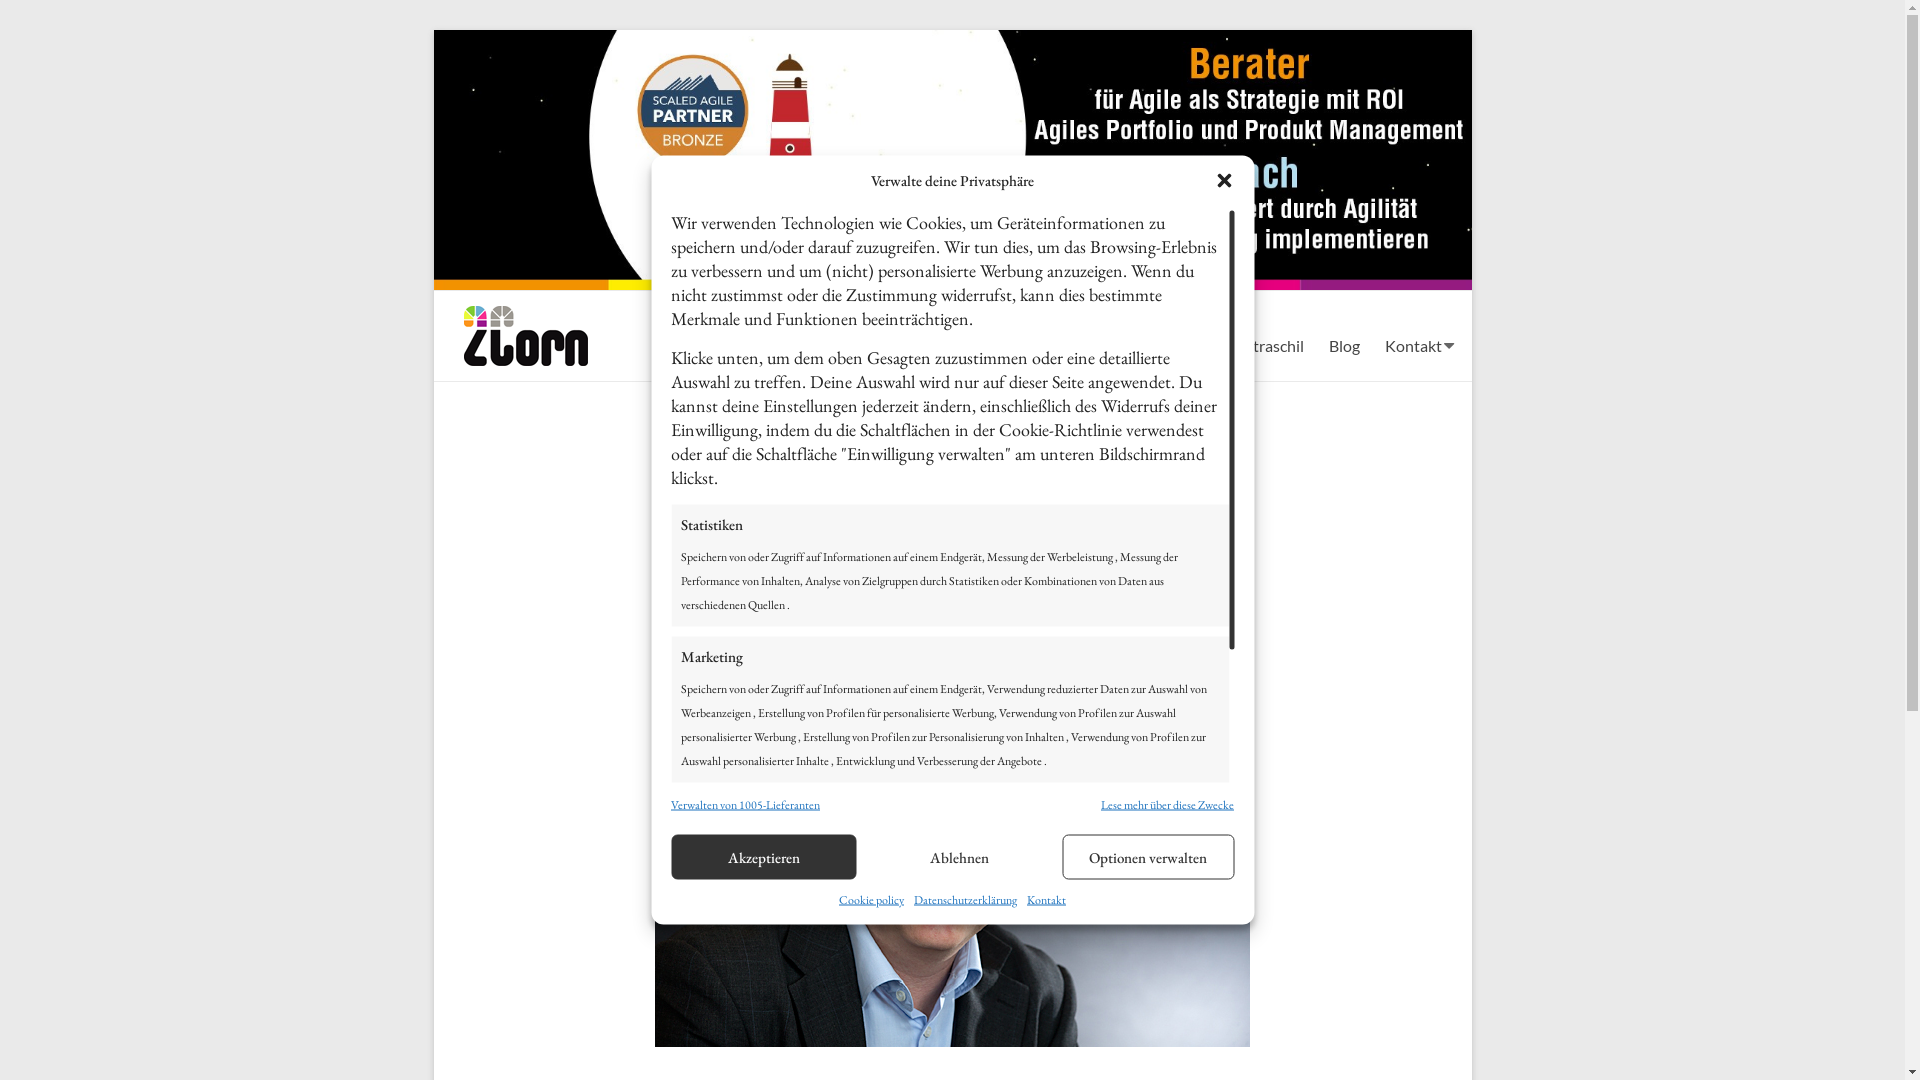 This screenshot has width=1920, height=1080. Describe the element at coordinates (960, 856) in the screenshot. I see `Ablehnen` at that location.